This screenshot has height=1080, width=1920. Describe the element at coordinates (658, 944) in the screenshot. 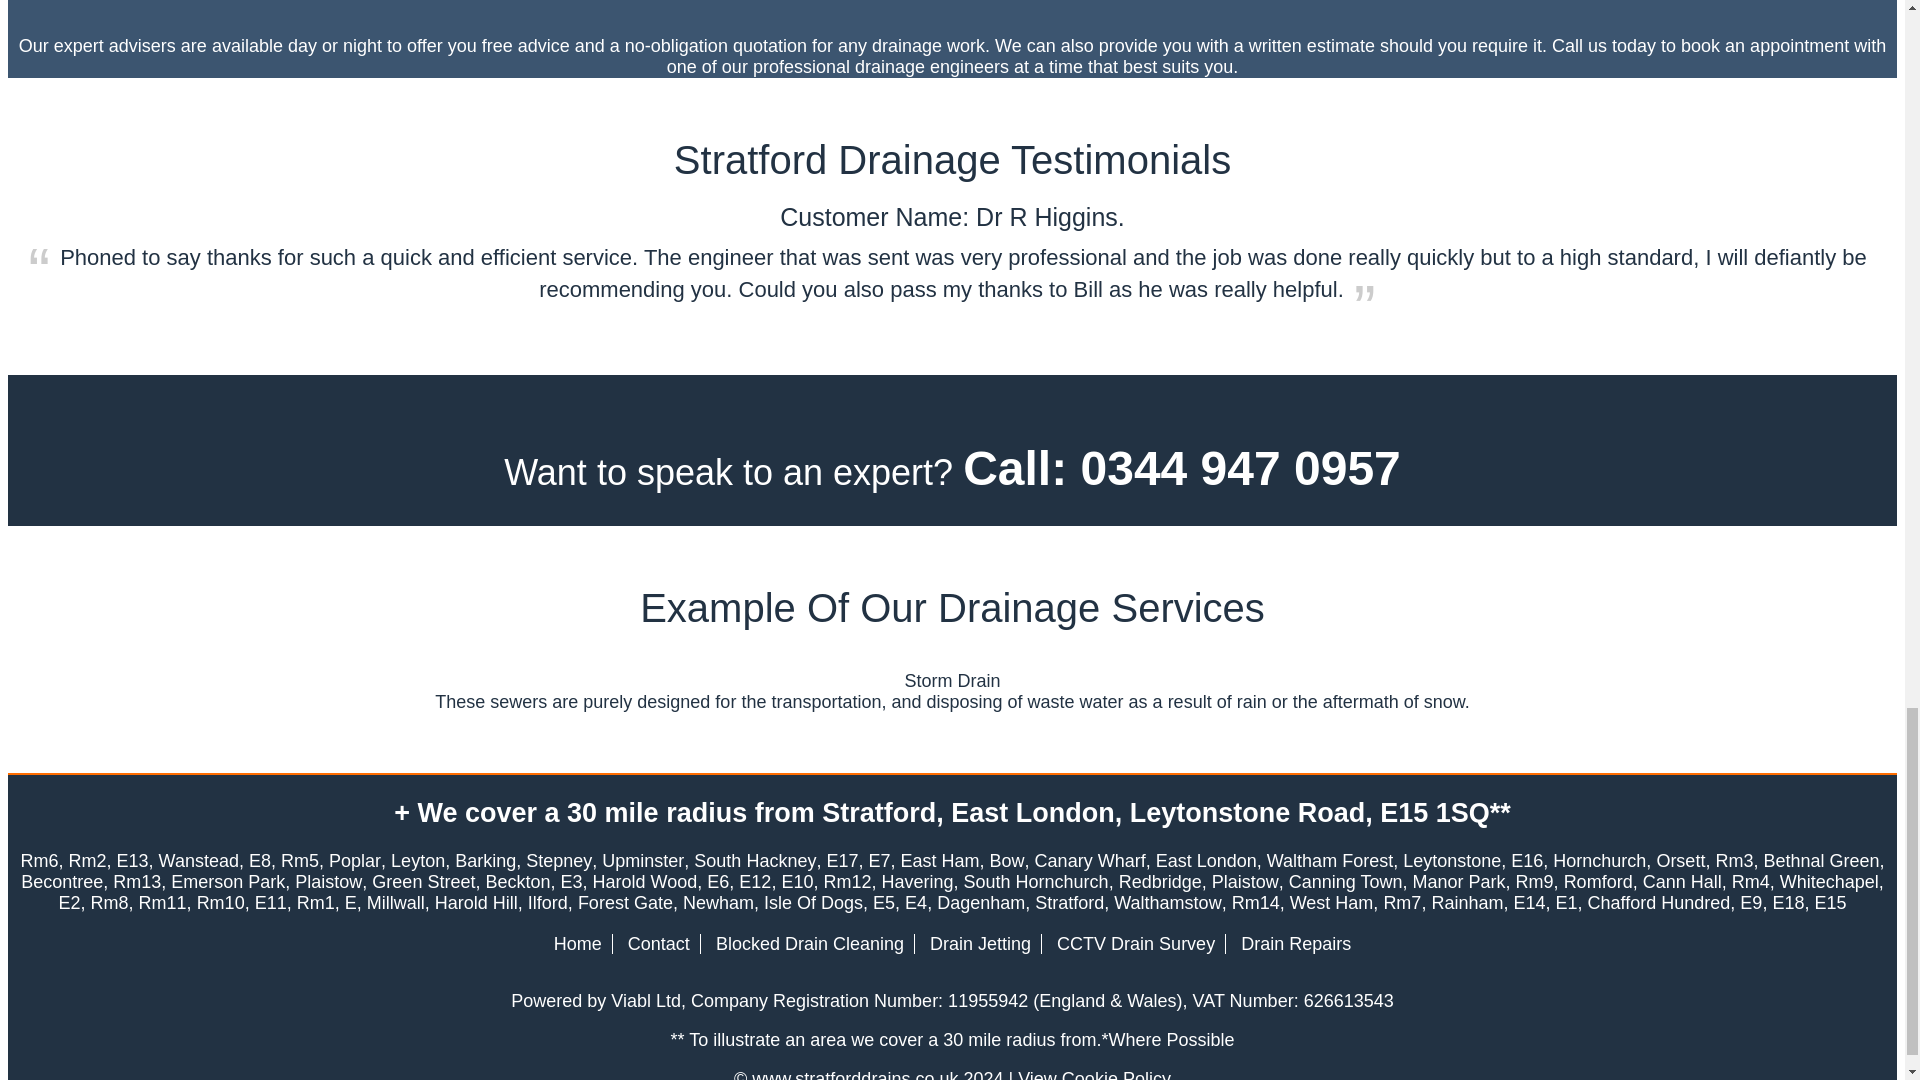

I see `Contact` at that location.